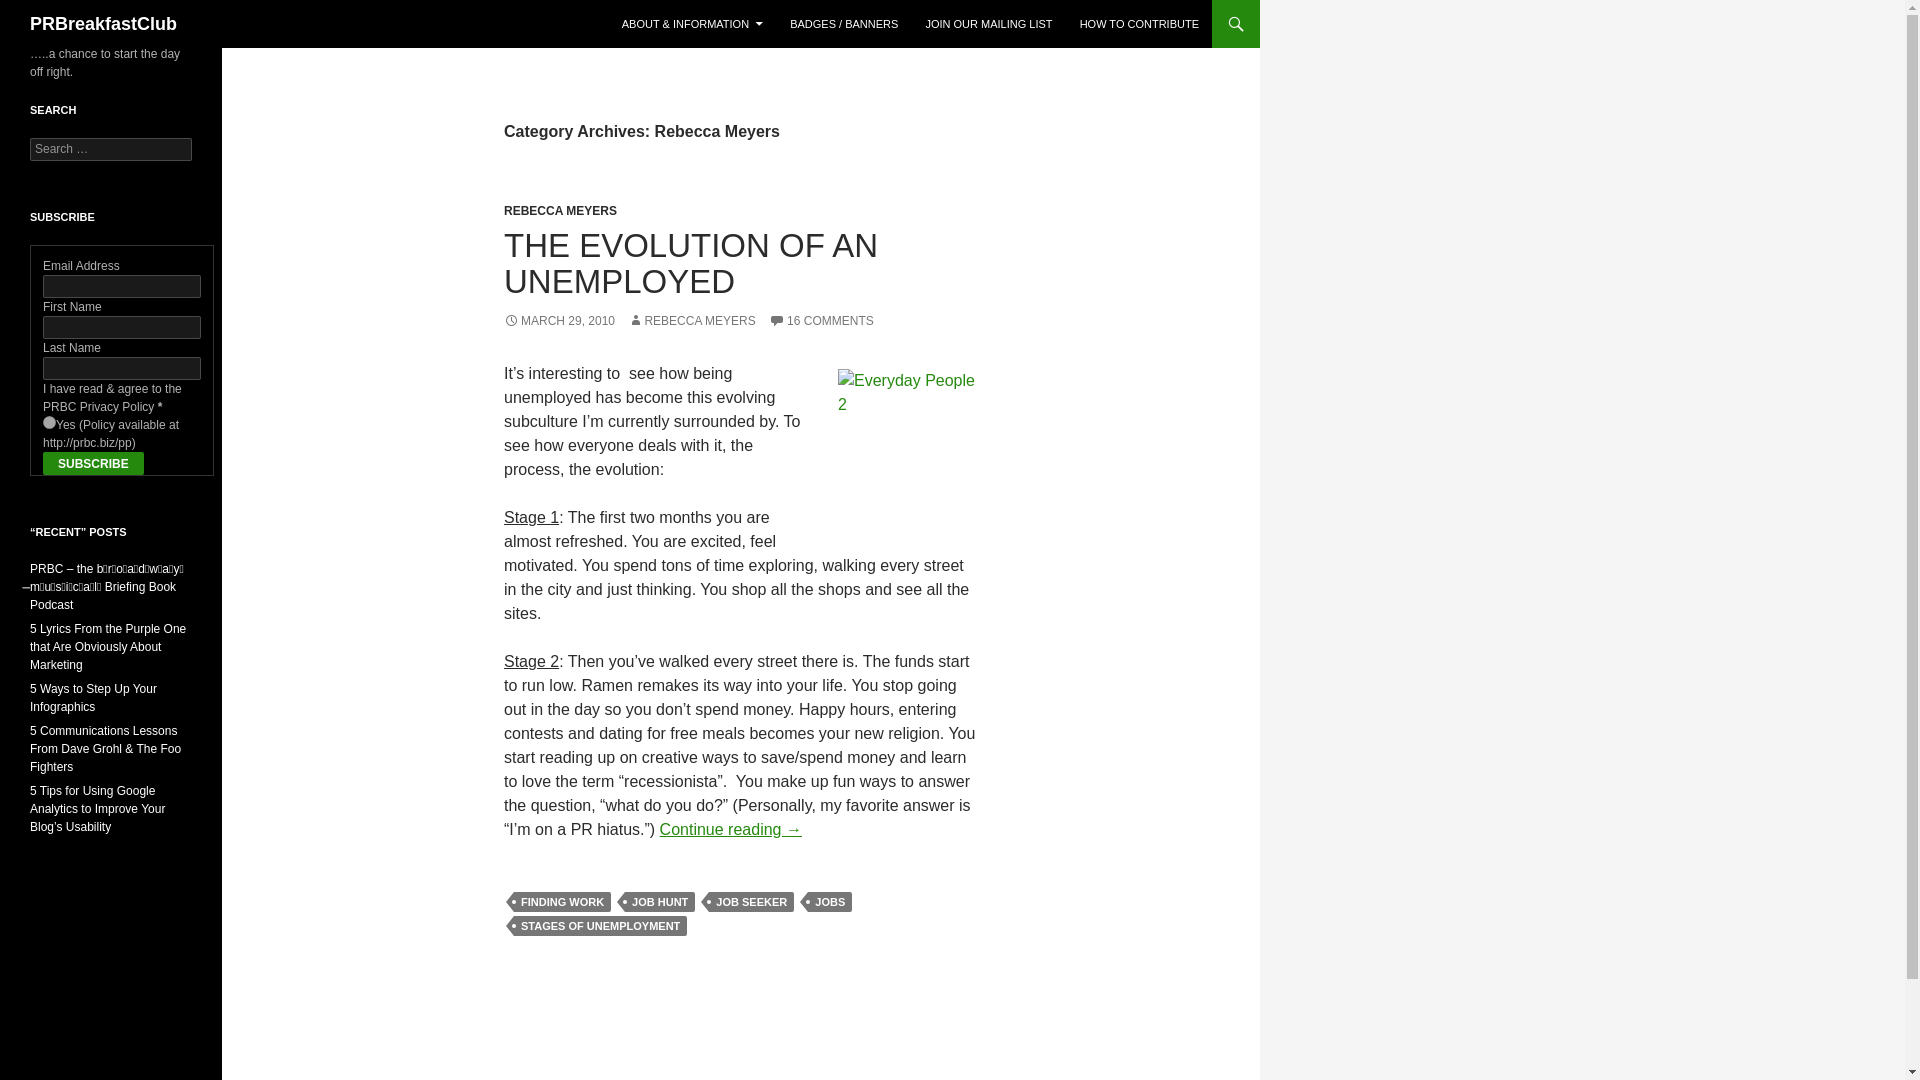  What do you see at coordinates (560, 211) in the screenshot?
I see `REBECCA MEYERS` at bounding box center [560, 211].